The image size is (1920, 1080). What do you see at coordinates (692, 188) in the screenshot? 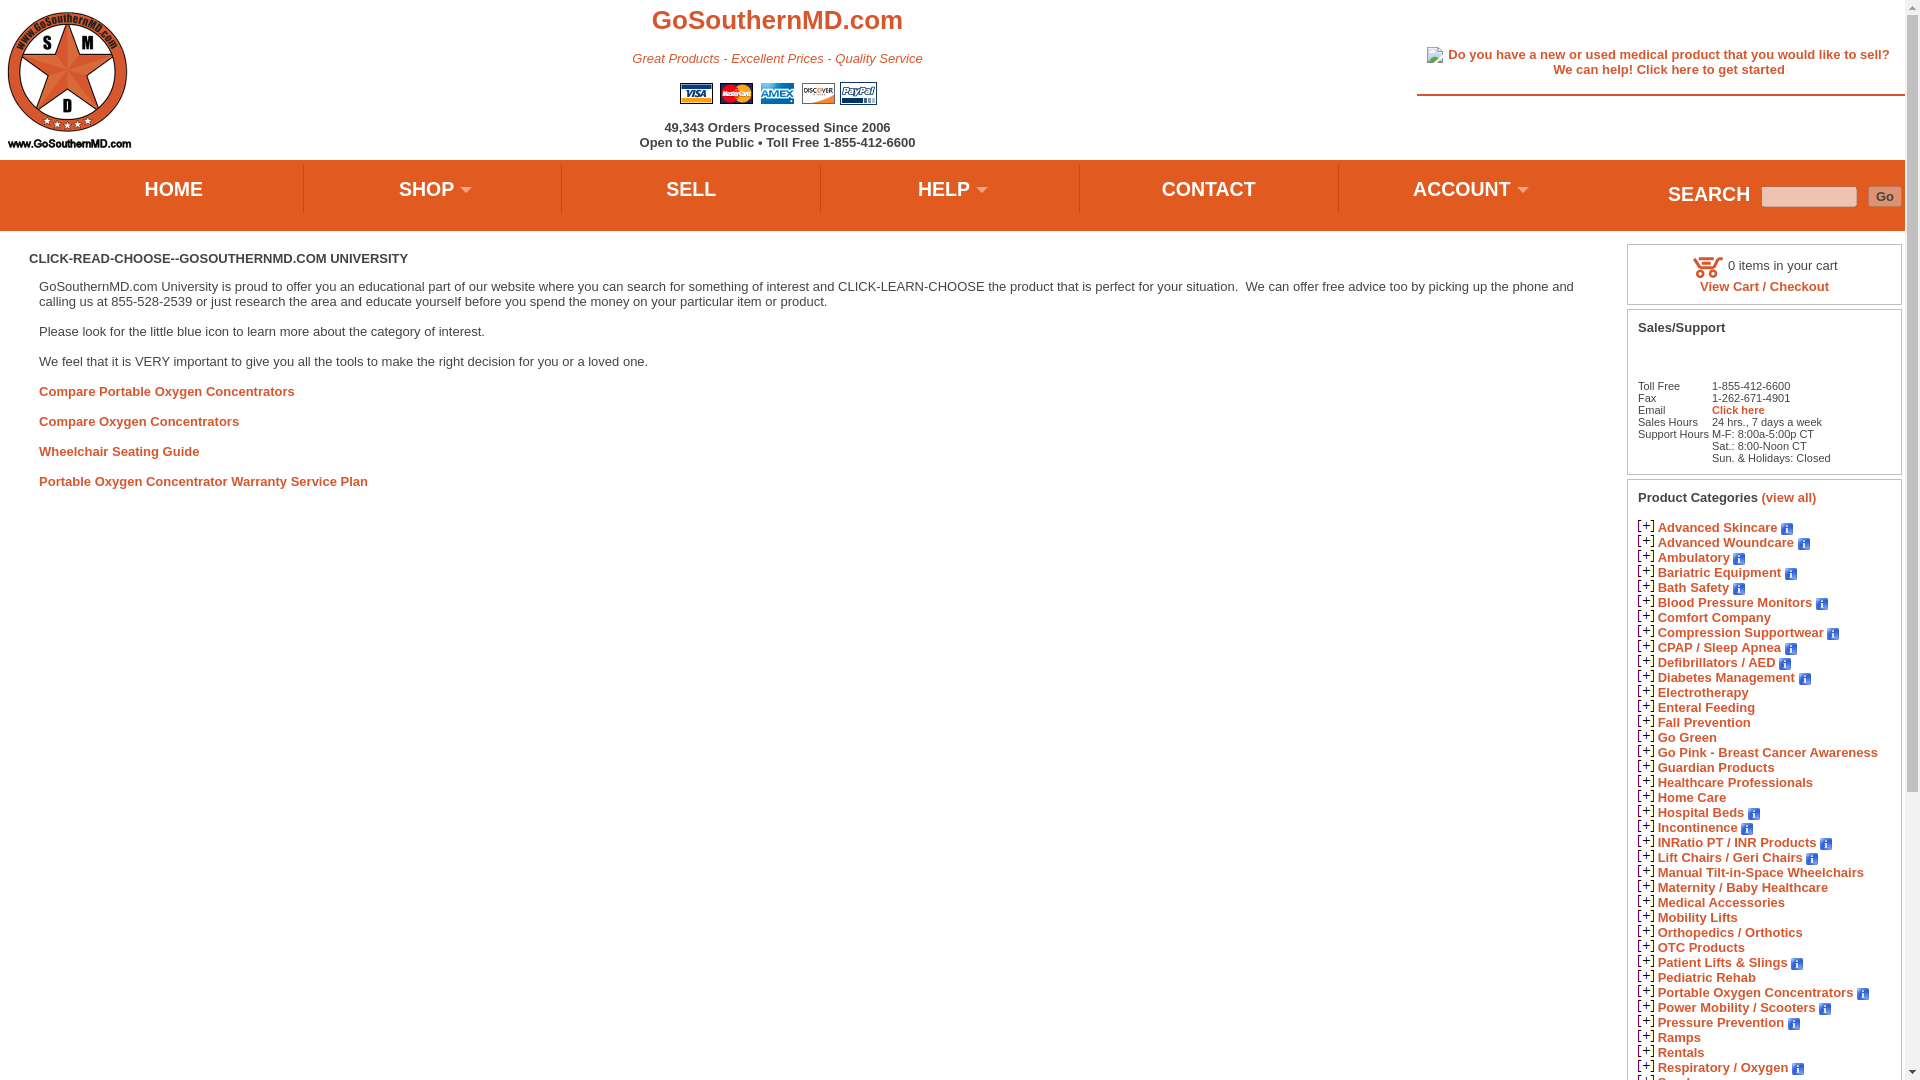
I see `SELL` at bounding box center [692, 188].